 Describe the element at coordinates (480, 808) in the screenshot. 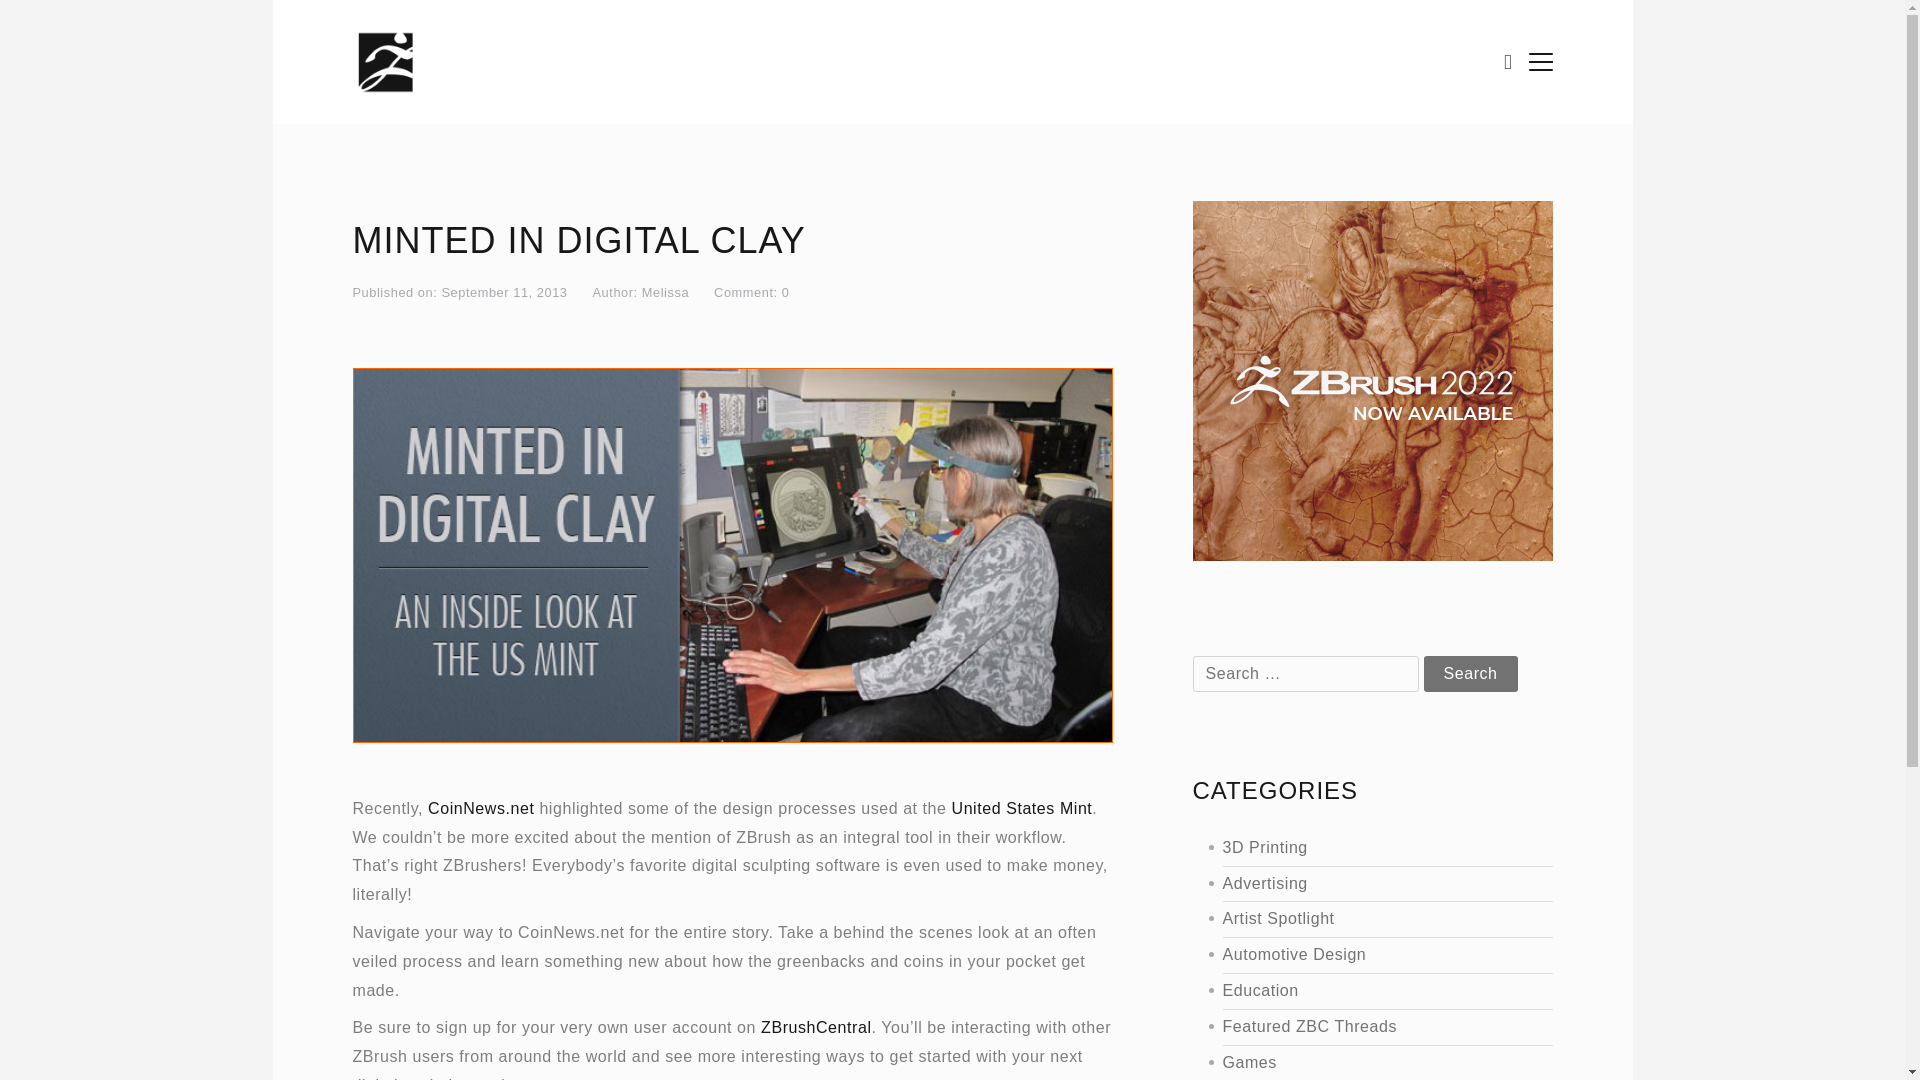

I see `CoinNews.net` at that location.